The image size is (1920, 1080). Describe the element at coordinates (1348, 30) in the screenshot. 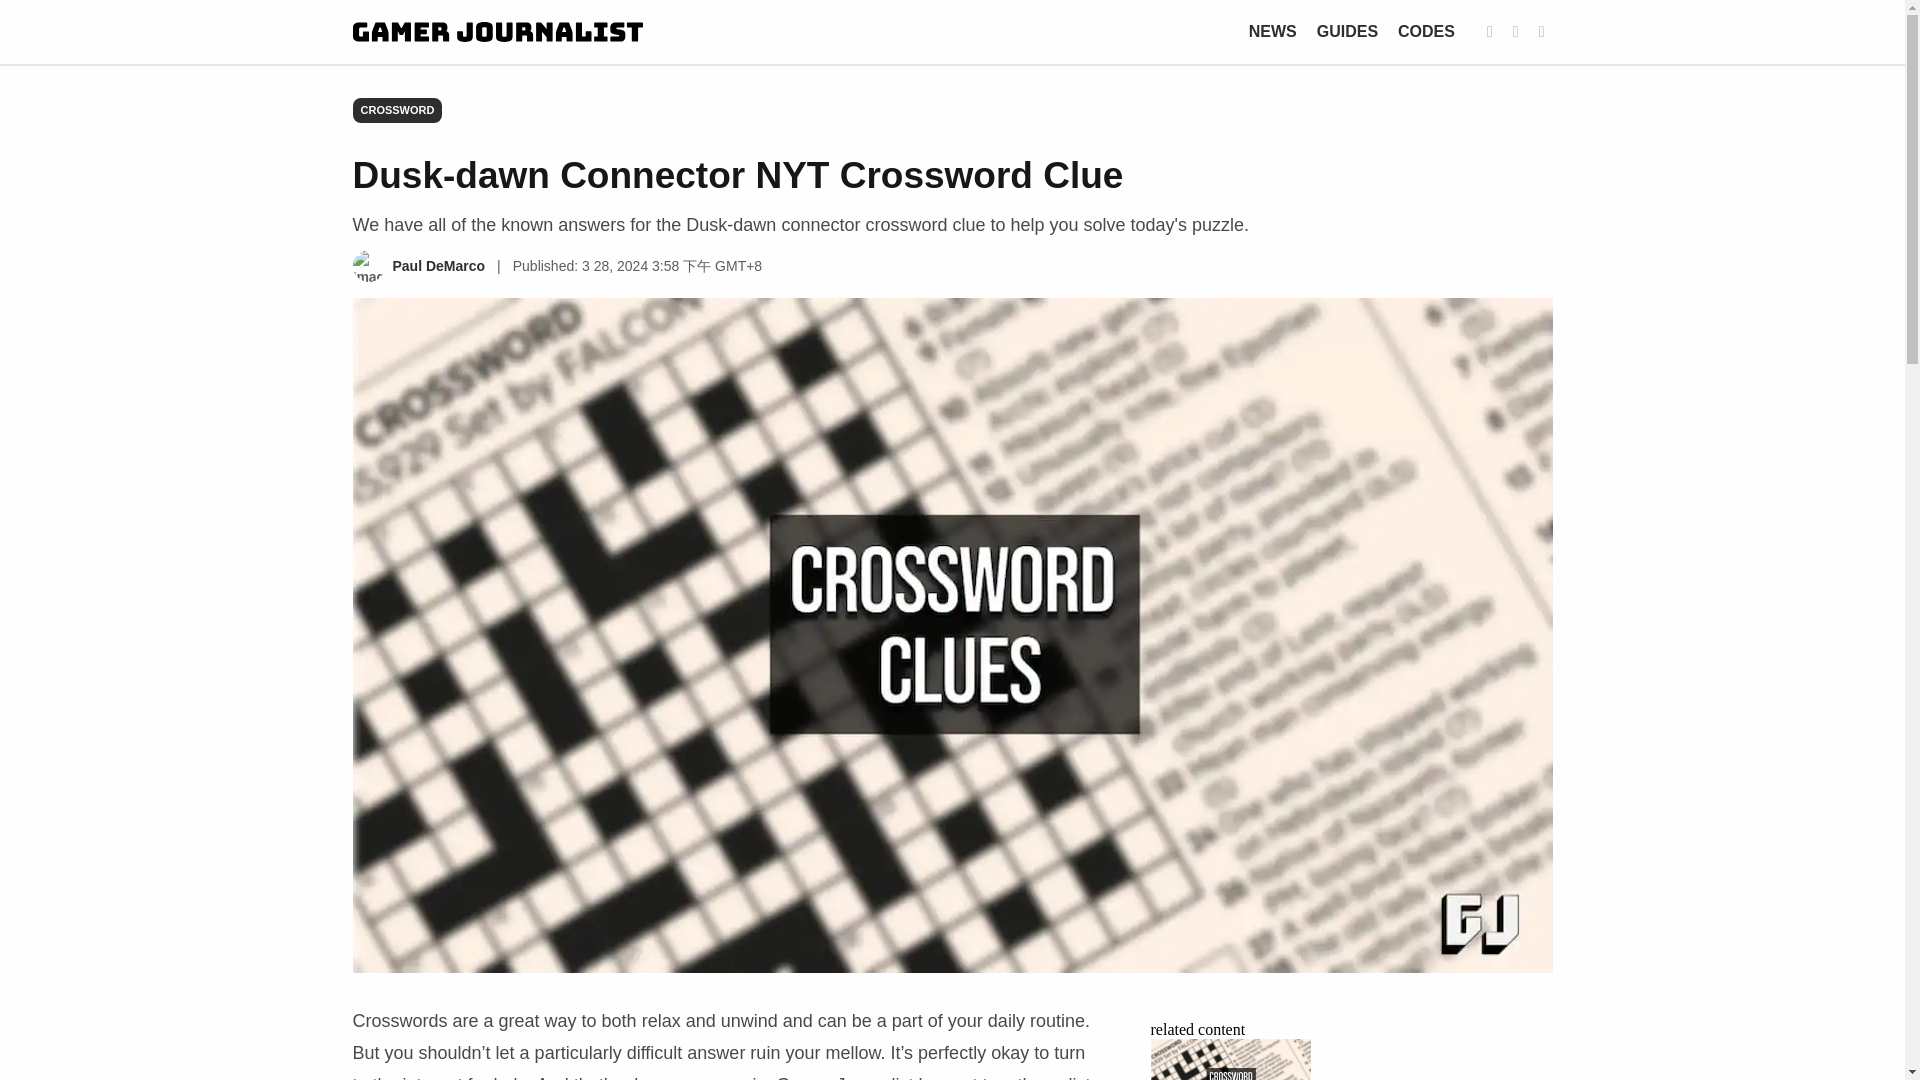

I see `GUIDES` at that location.